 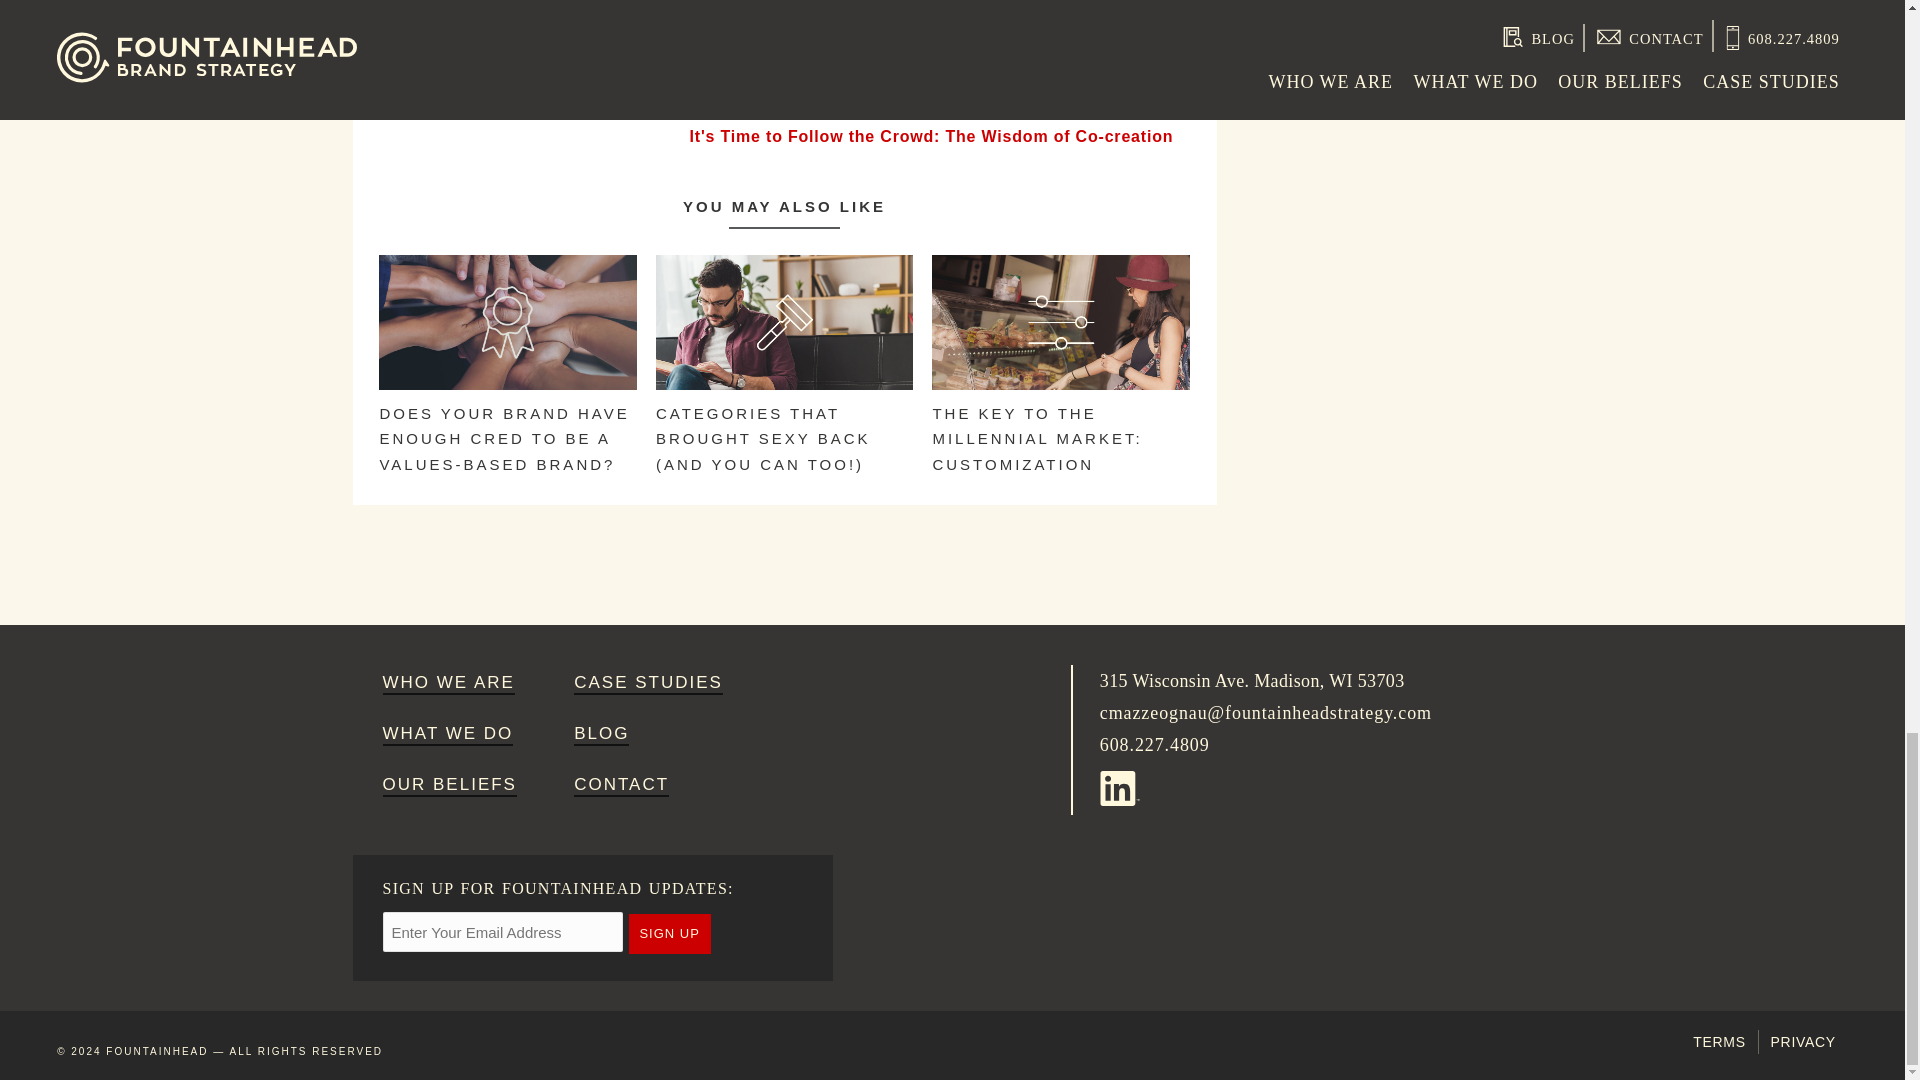 What do you see at coordinates (1060, 428) in the screenshot?
I see `THE KEY TO THE MILLENNIAL MARKET: CUSTOMIZATION` at bounding box center [1060, 428].